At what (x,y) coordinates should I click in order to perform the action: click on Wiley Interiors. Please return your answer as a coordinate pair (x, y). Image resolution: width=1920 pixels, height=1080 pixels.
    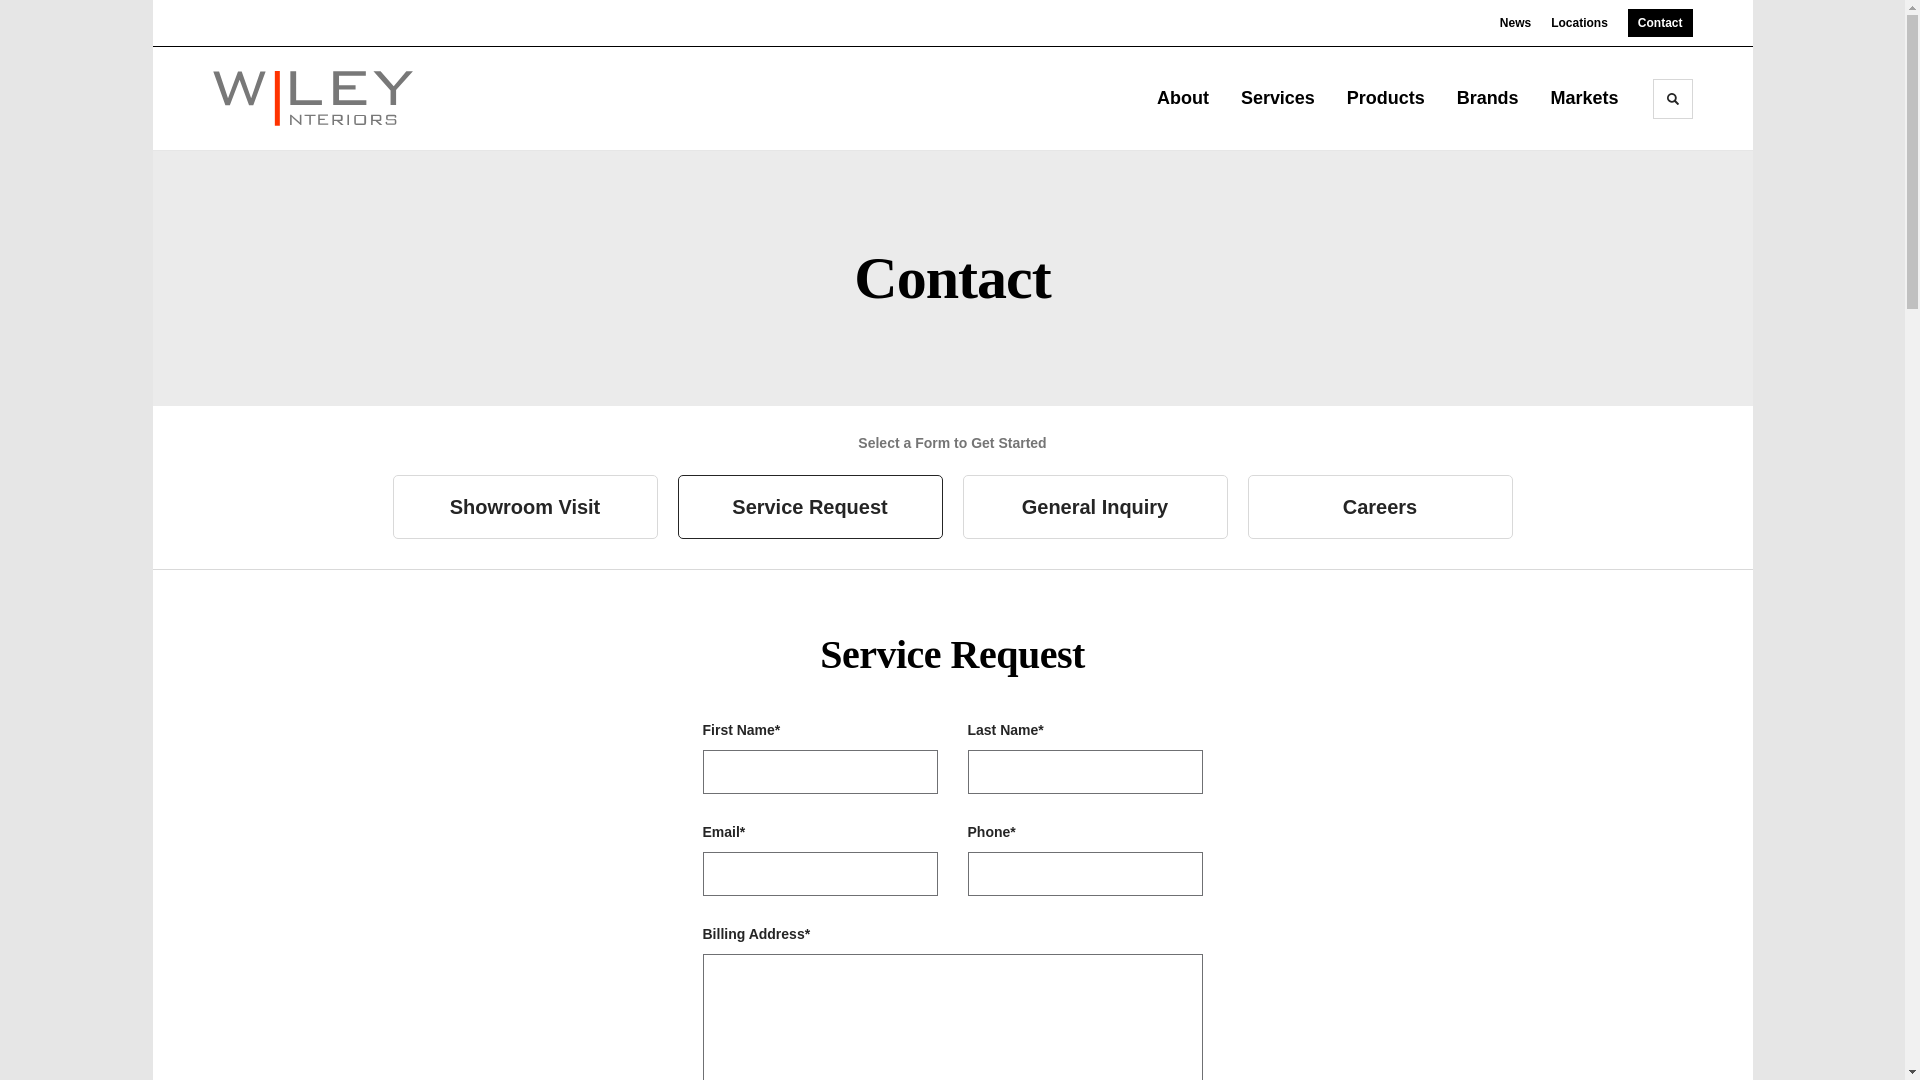
    Looking at the image, I should click on (312, 98).